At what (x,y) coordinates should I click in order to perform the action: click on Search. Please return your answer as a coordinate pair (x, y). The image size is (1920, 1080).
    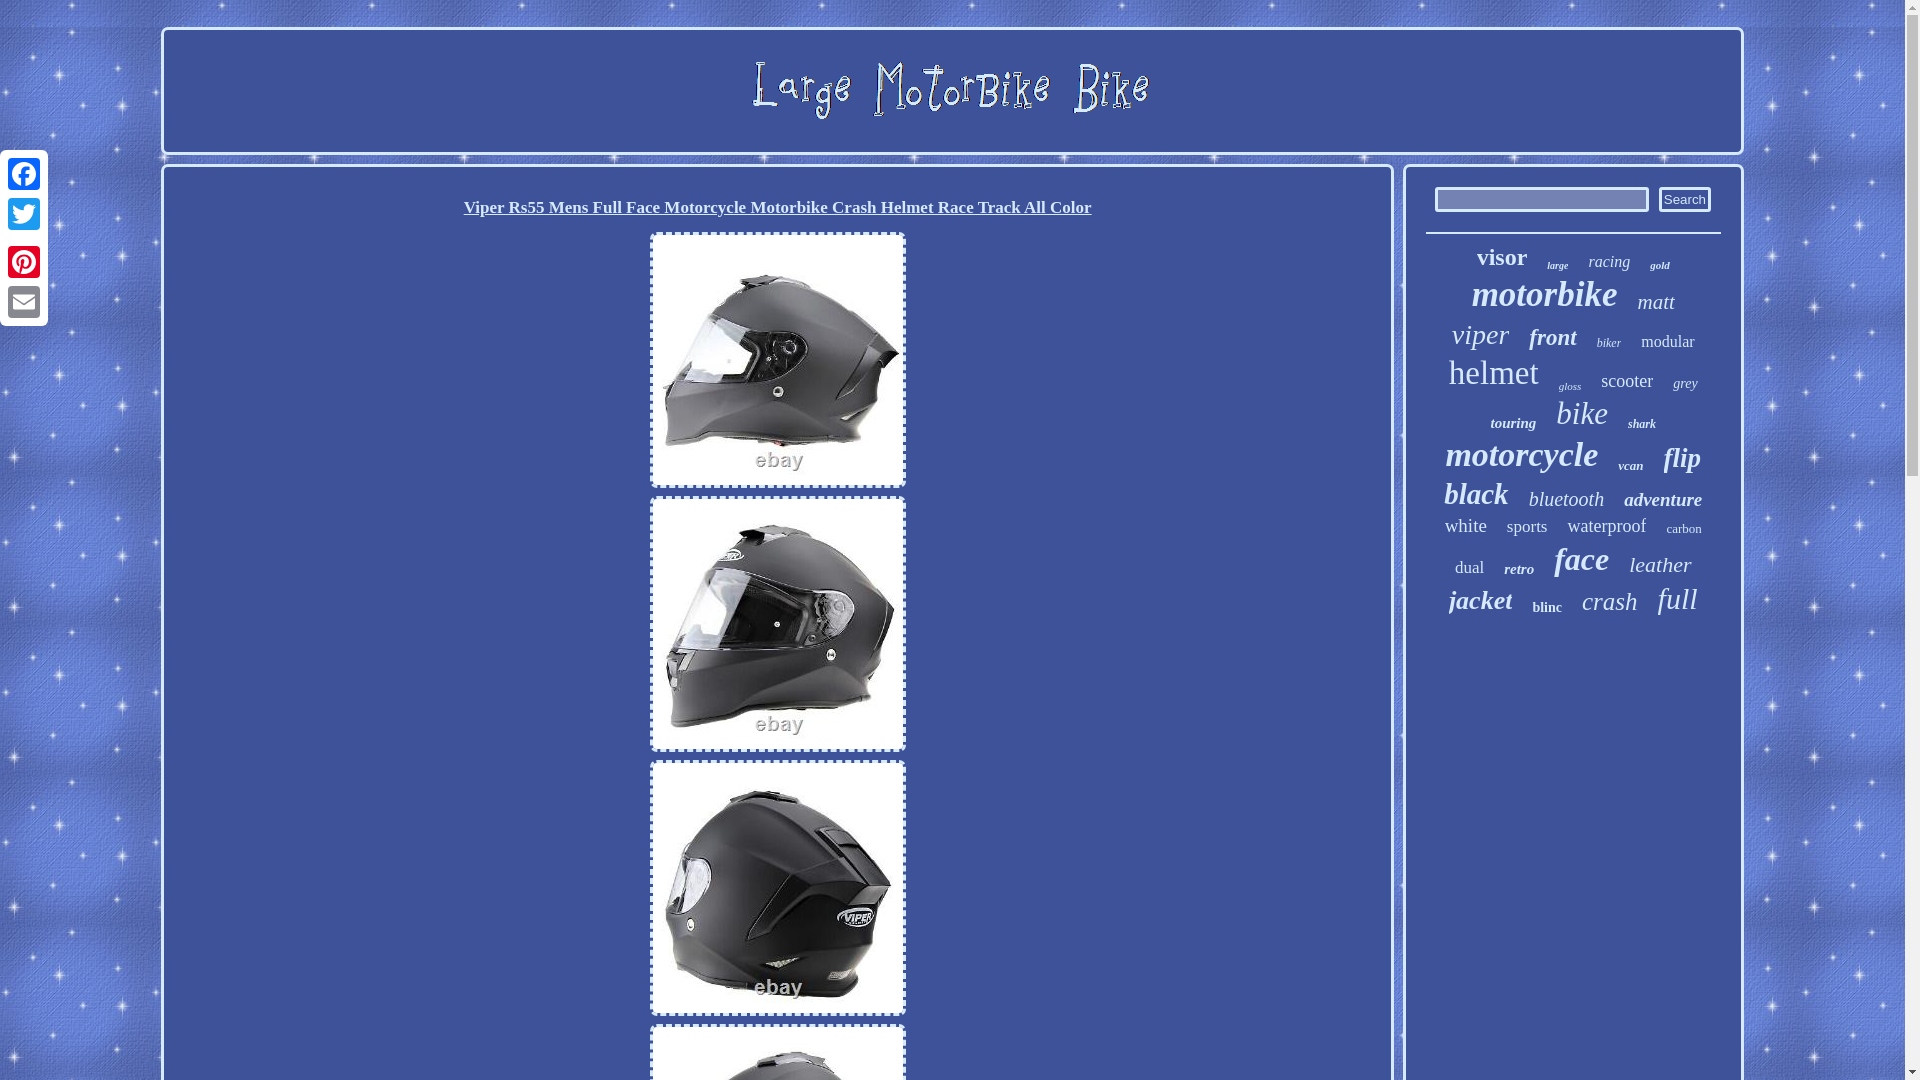
    Looking at the image, I should click on (1684, 198).